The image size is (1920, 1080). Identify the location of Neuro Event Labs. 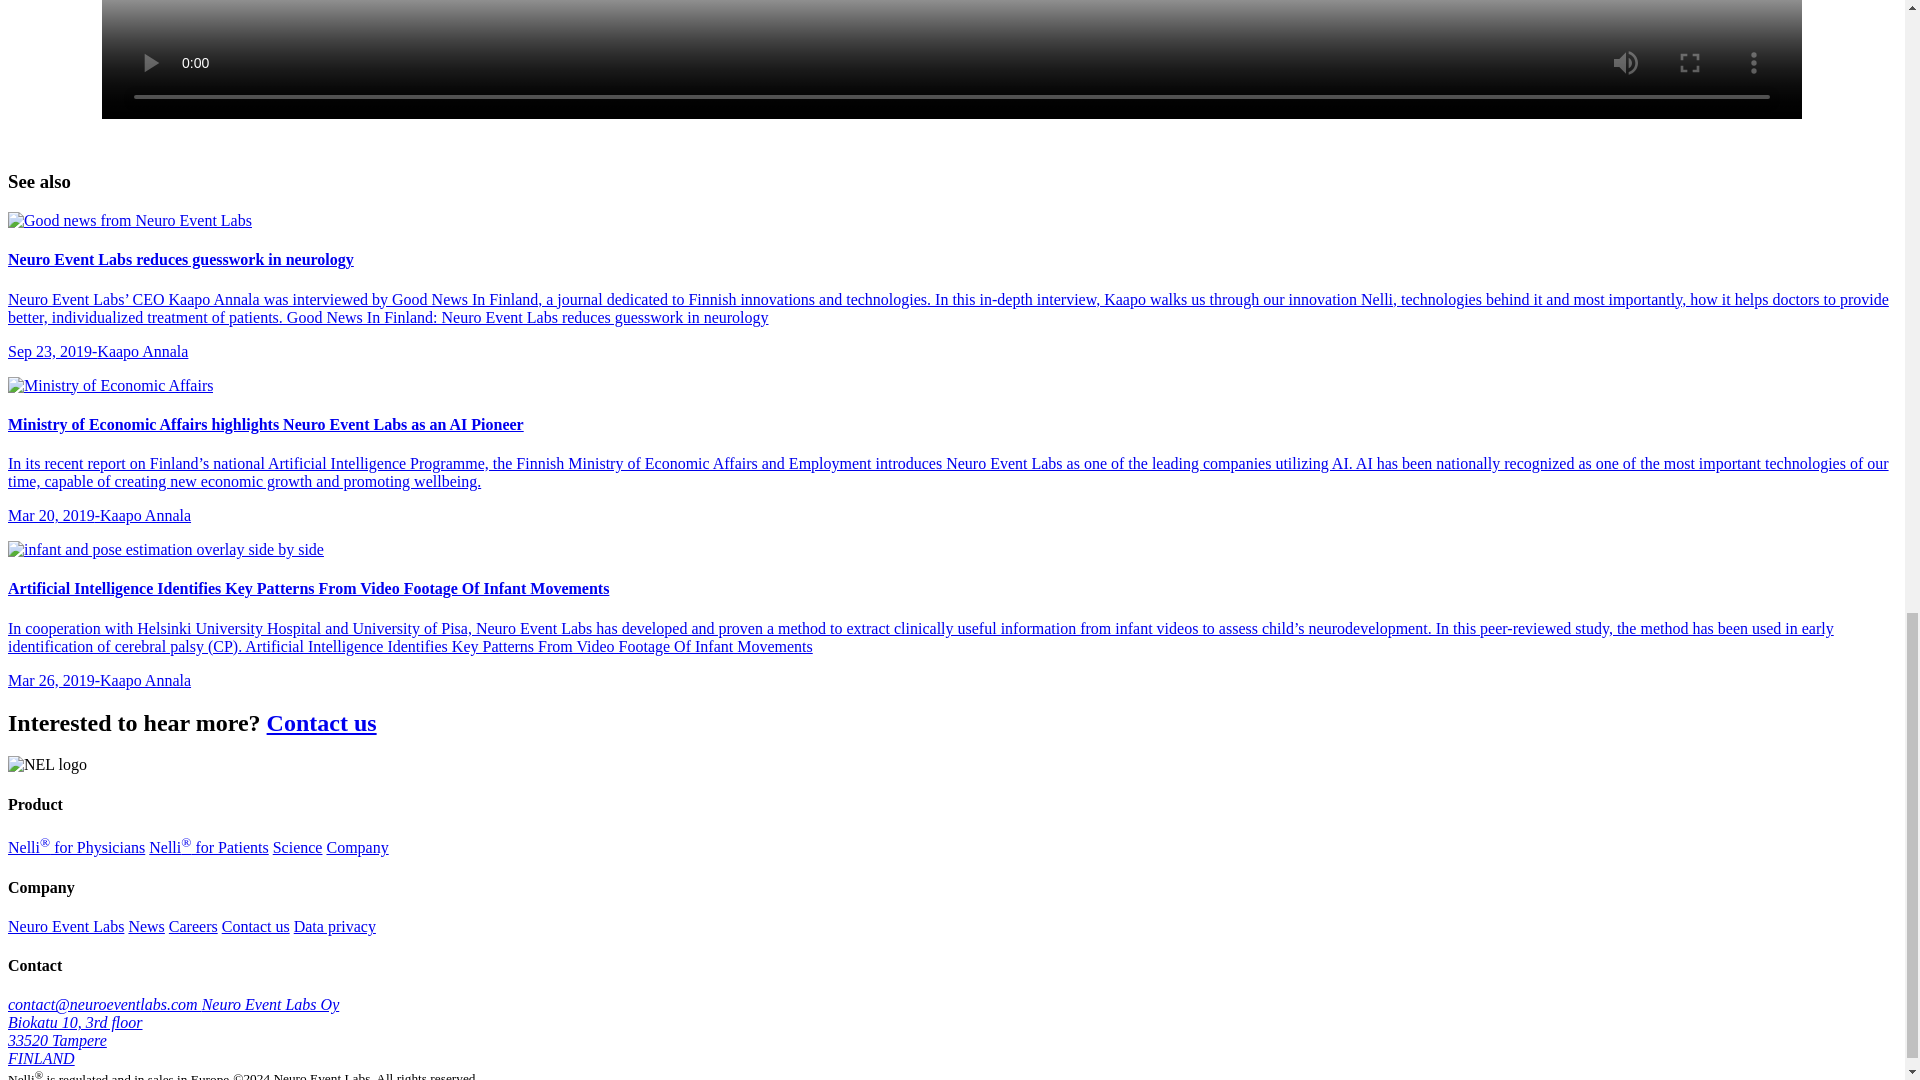
(66, 926).